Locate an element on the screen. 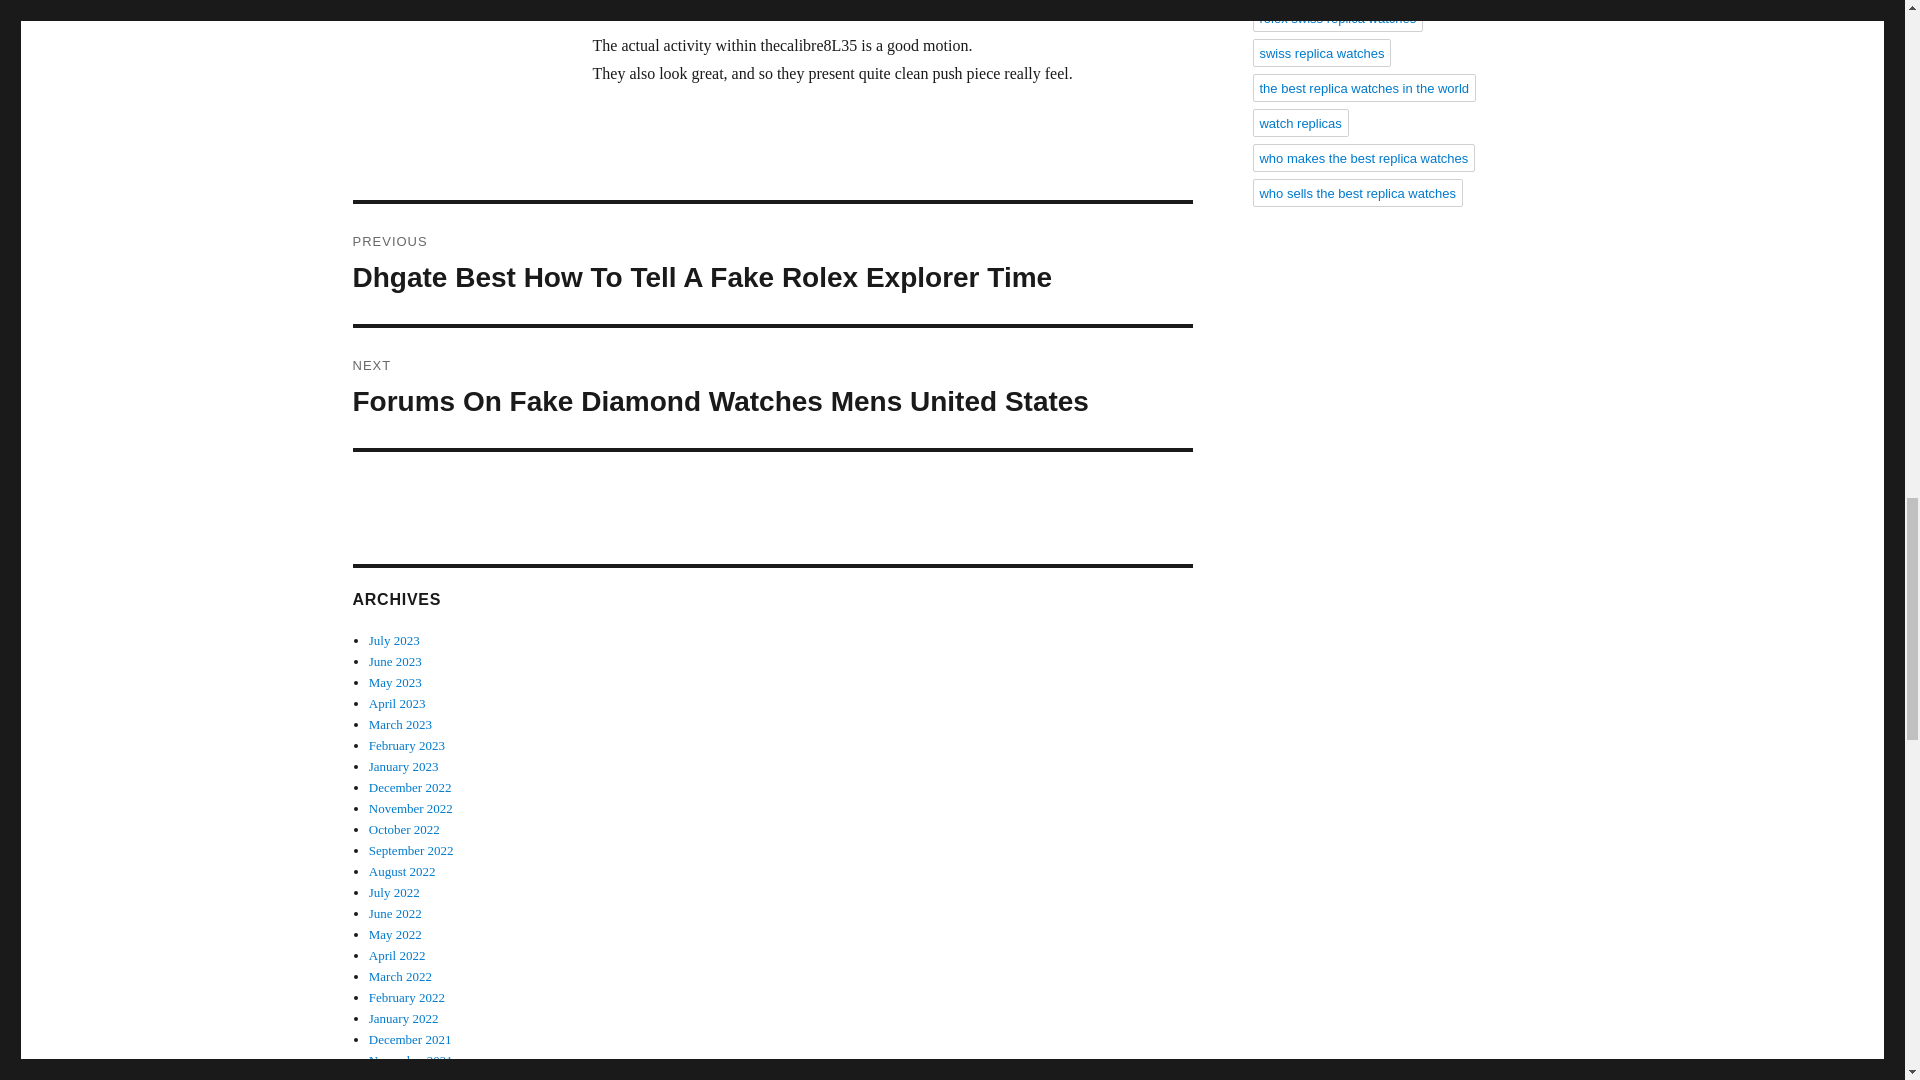 The height and width of the screenshot is (1080, 1920). June 2022 is located at coordinates (395, 914).